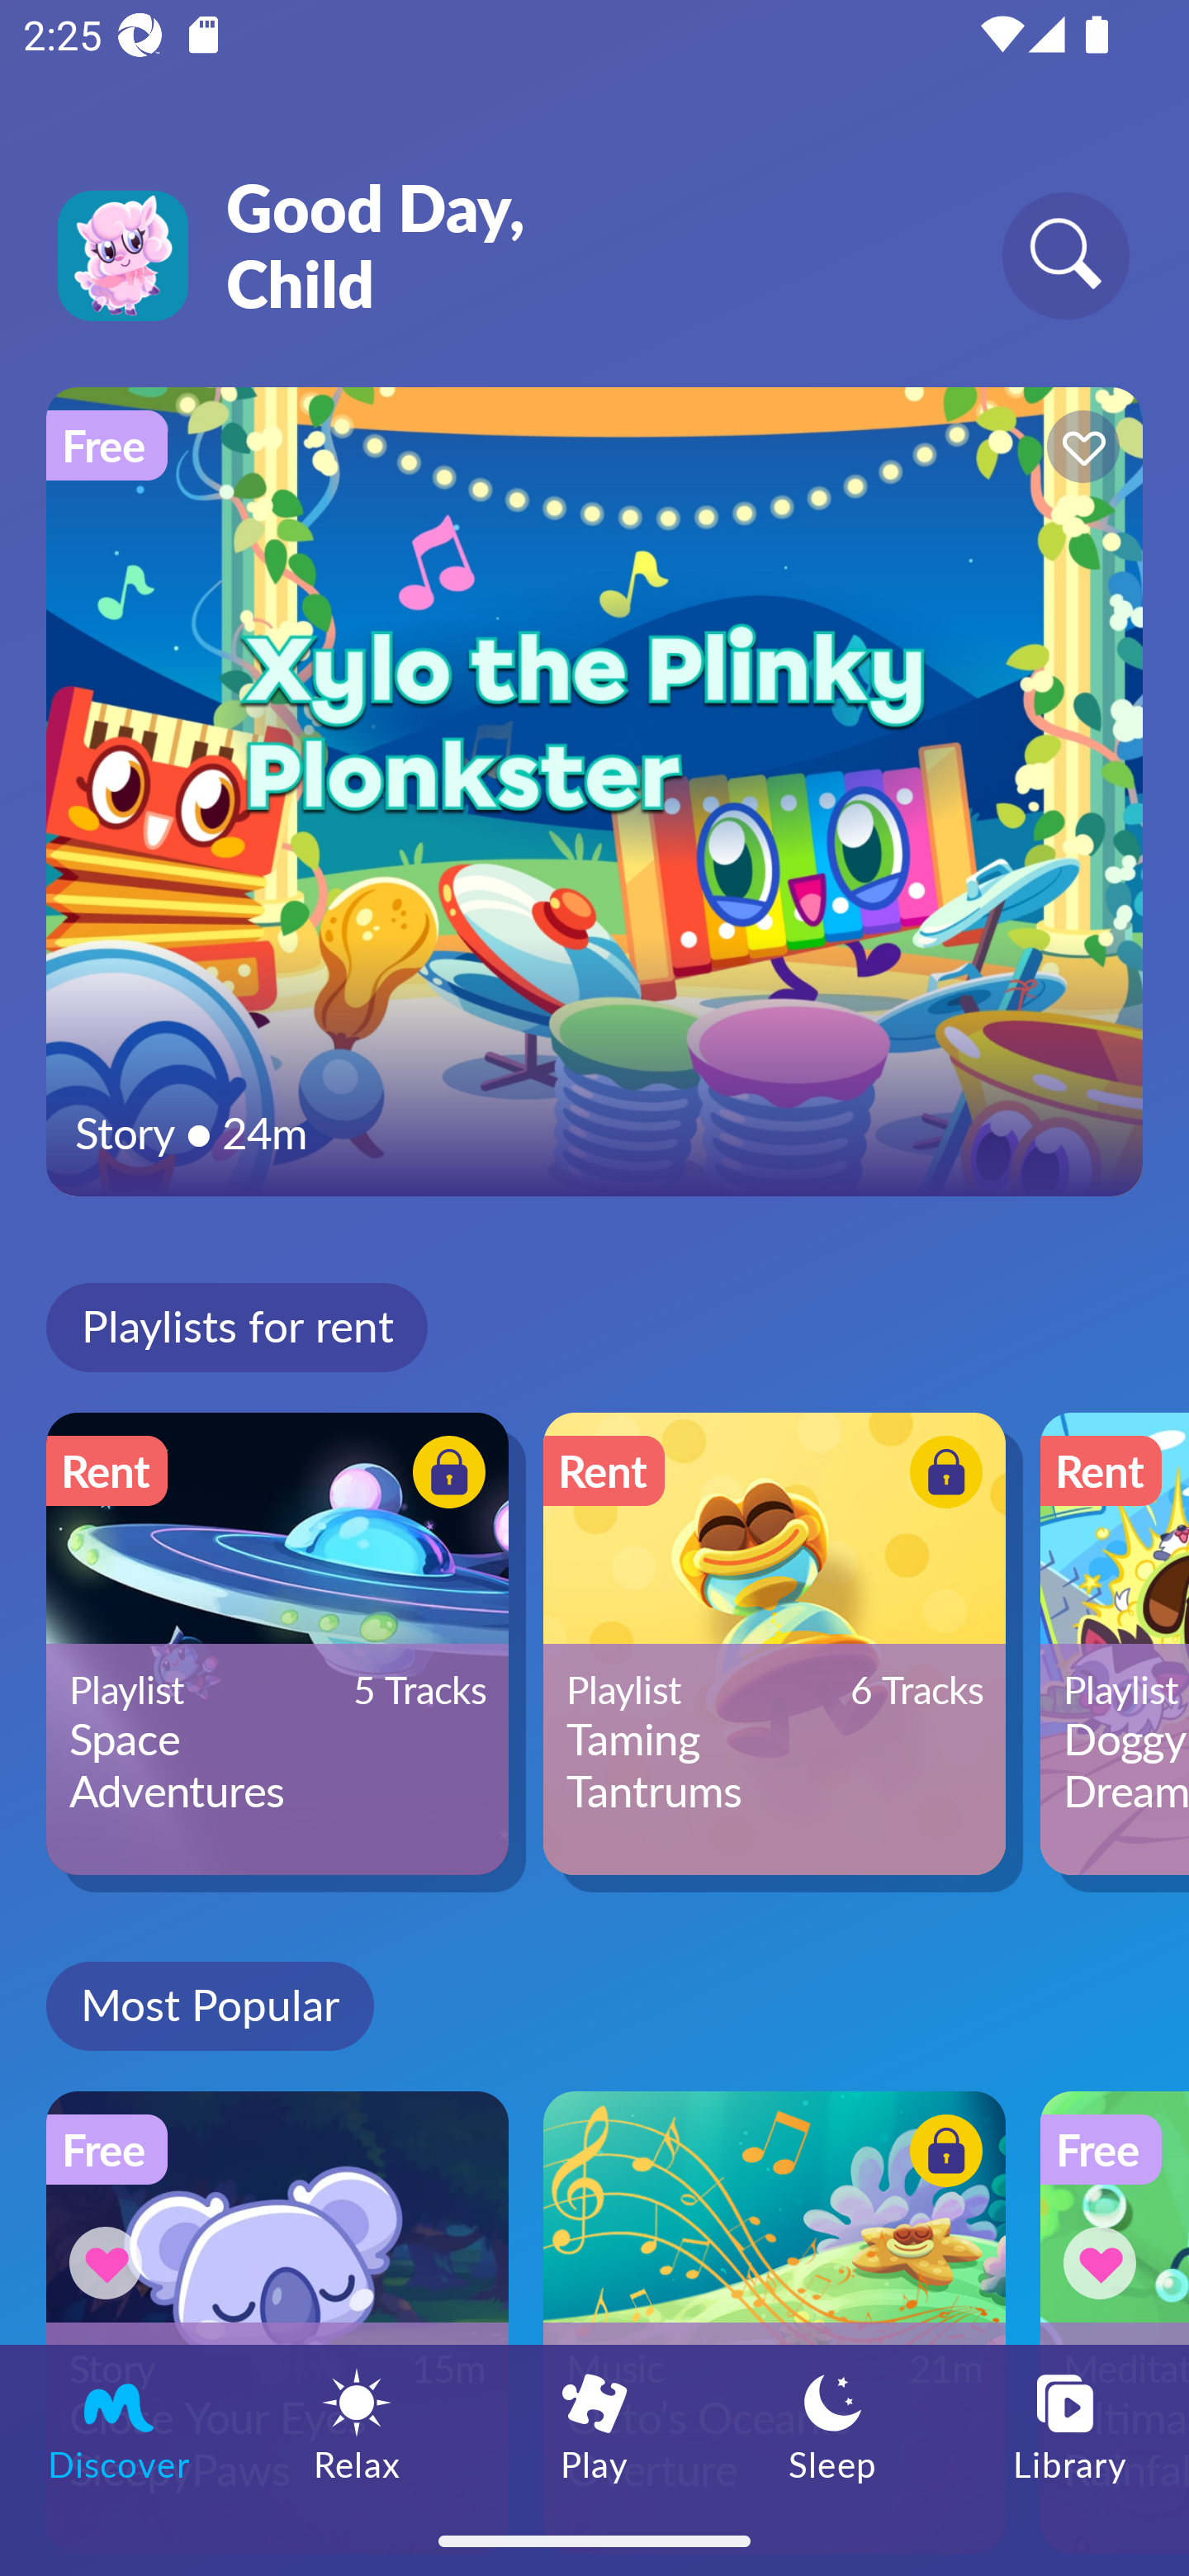 This screenshot has width=1189, height=2576. Describe the element at coordinates (357, 2425) in the screenshot. I see `Relax` at that location.